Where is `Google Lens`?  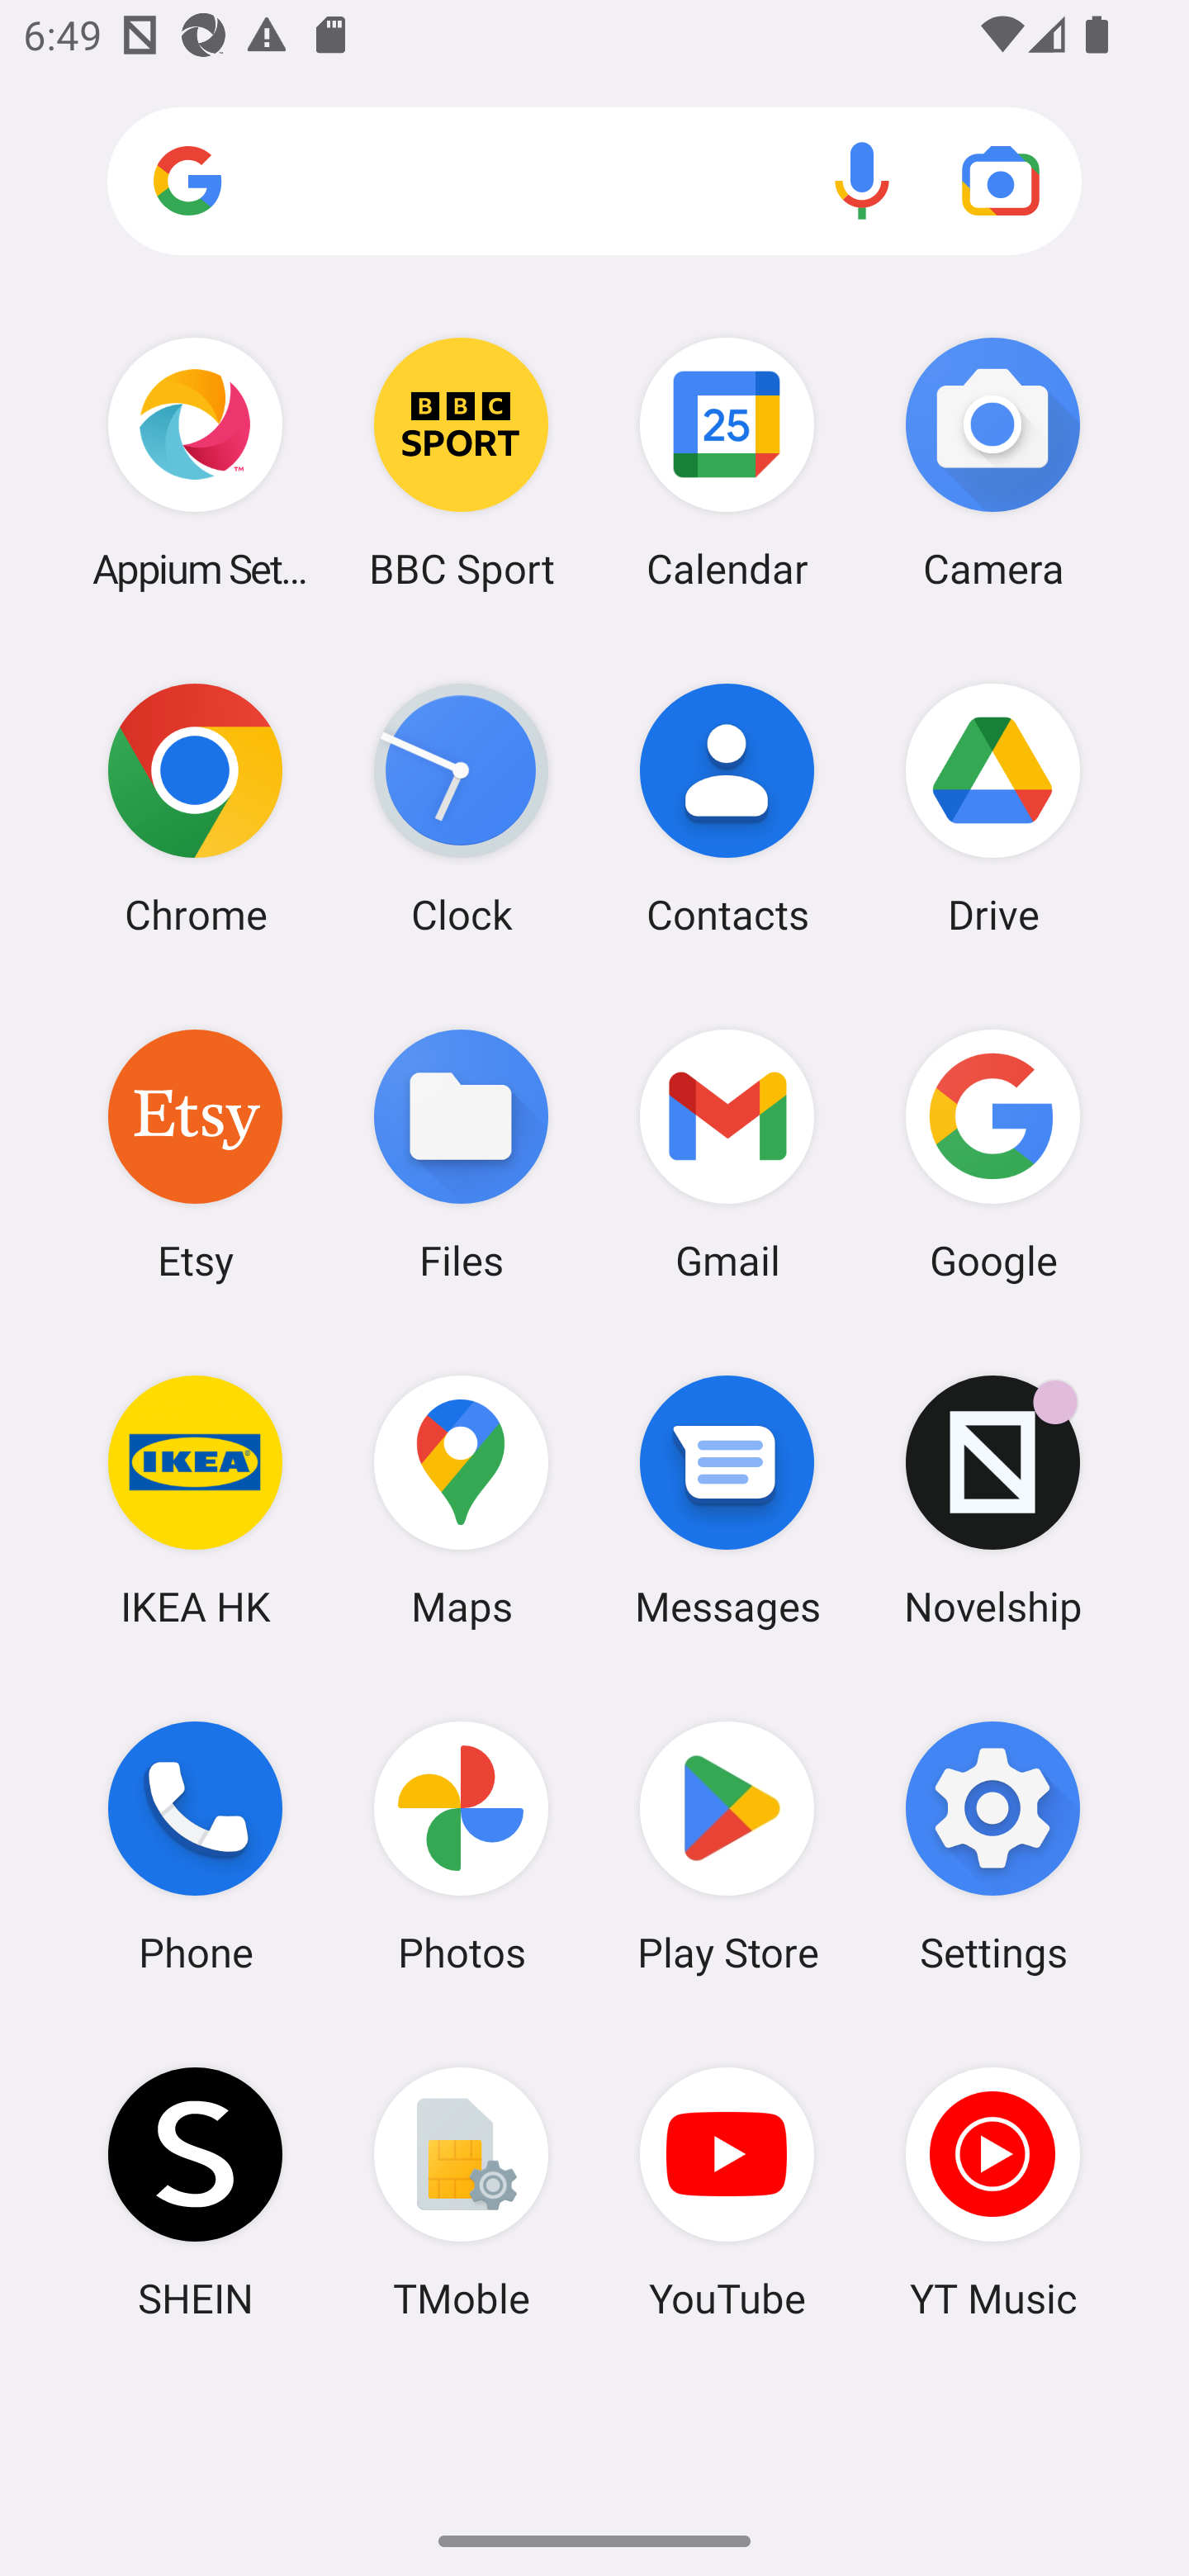
Google Lens is located at coordinates (1001, 180).